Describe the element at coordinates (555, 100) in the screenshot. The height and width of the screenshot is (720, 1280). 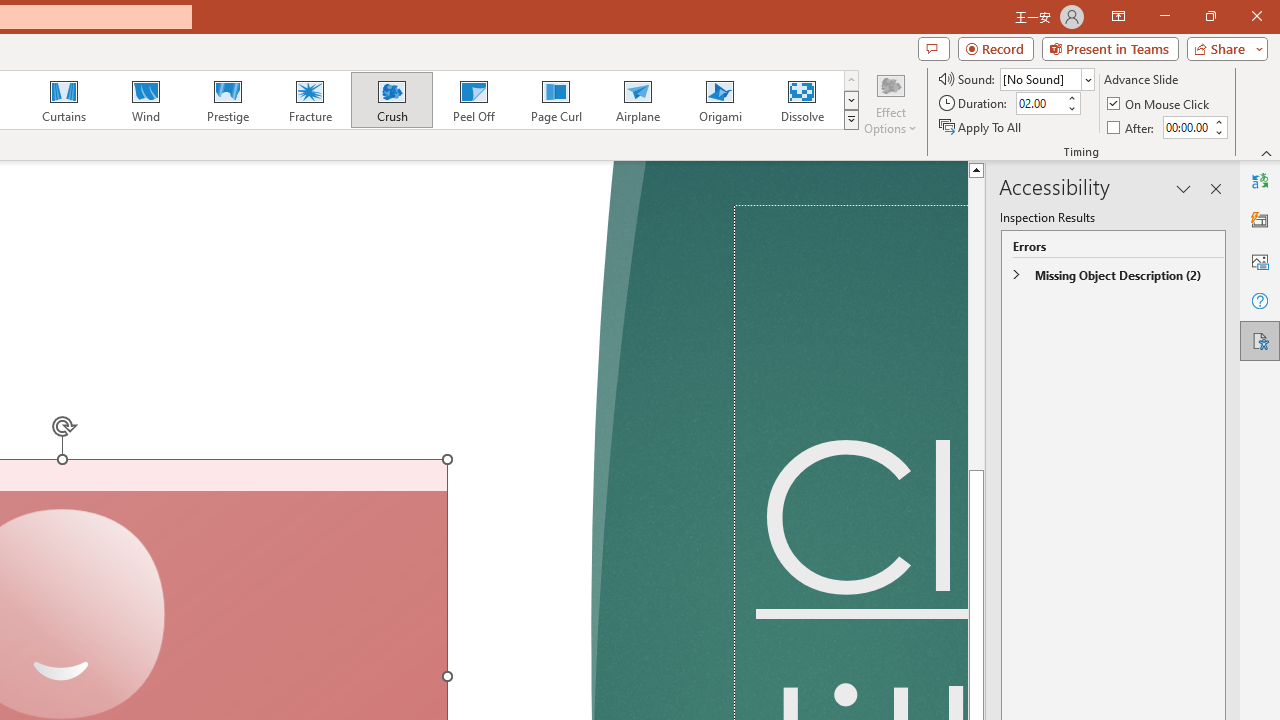
I see `Page Curl` at that location.